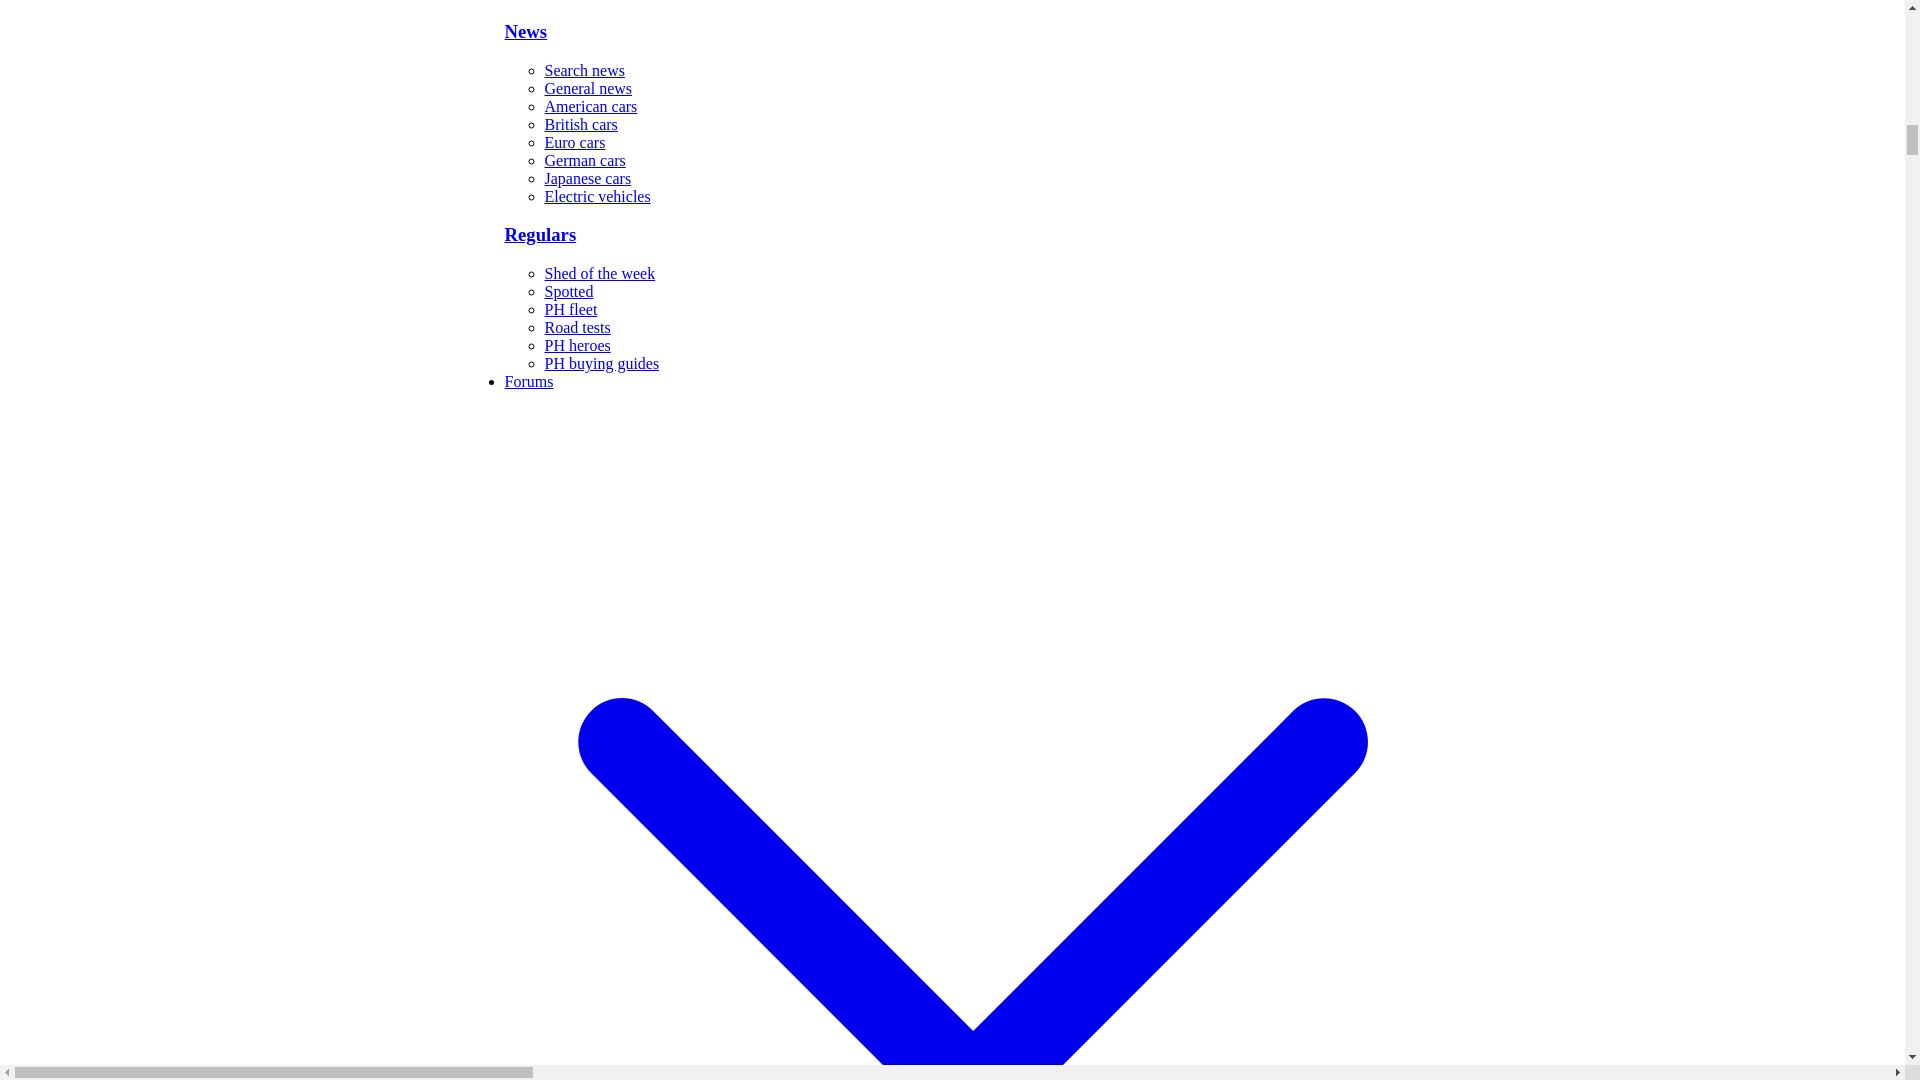  Describe the element at coordinates (576, 345) in the screenshot. I see `PH heroes` at that location.